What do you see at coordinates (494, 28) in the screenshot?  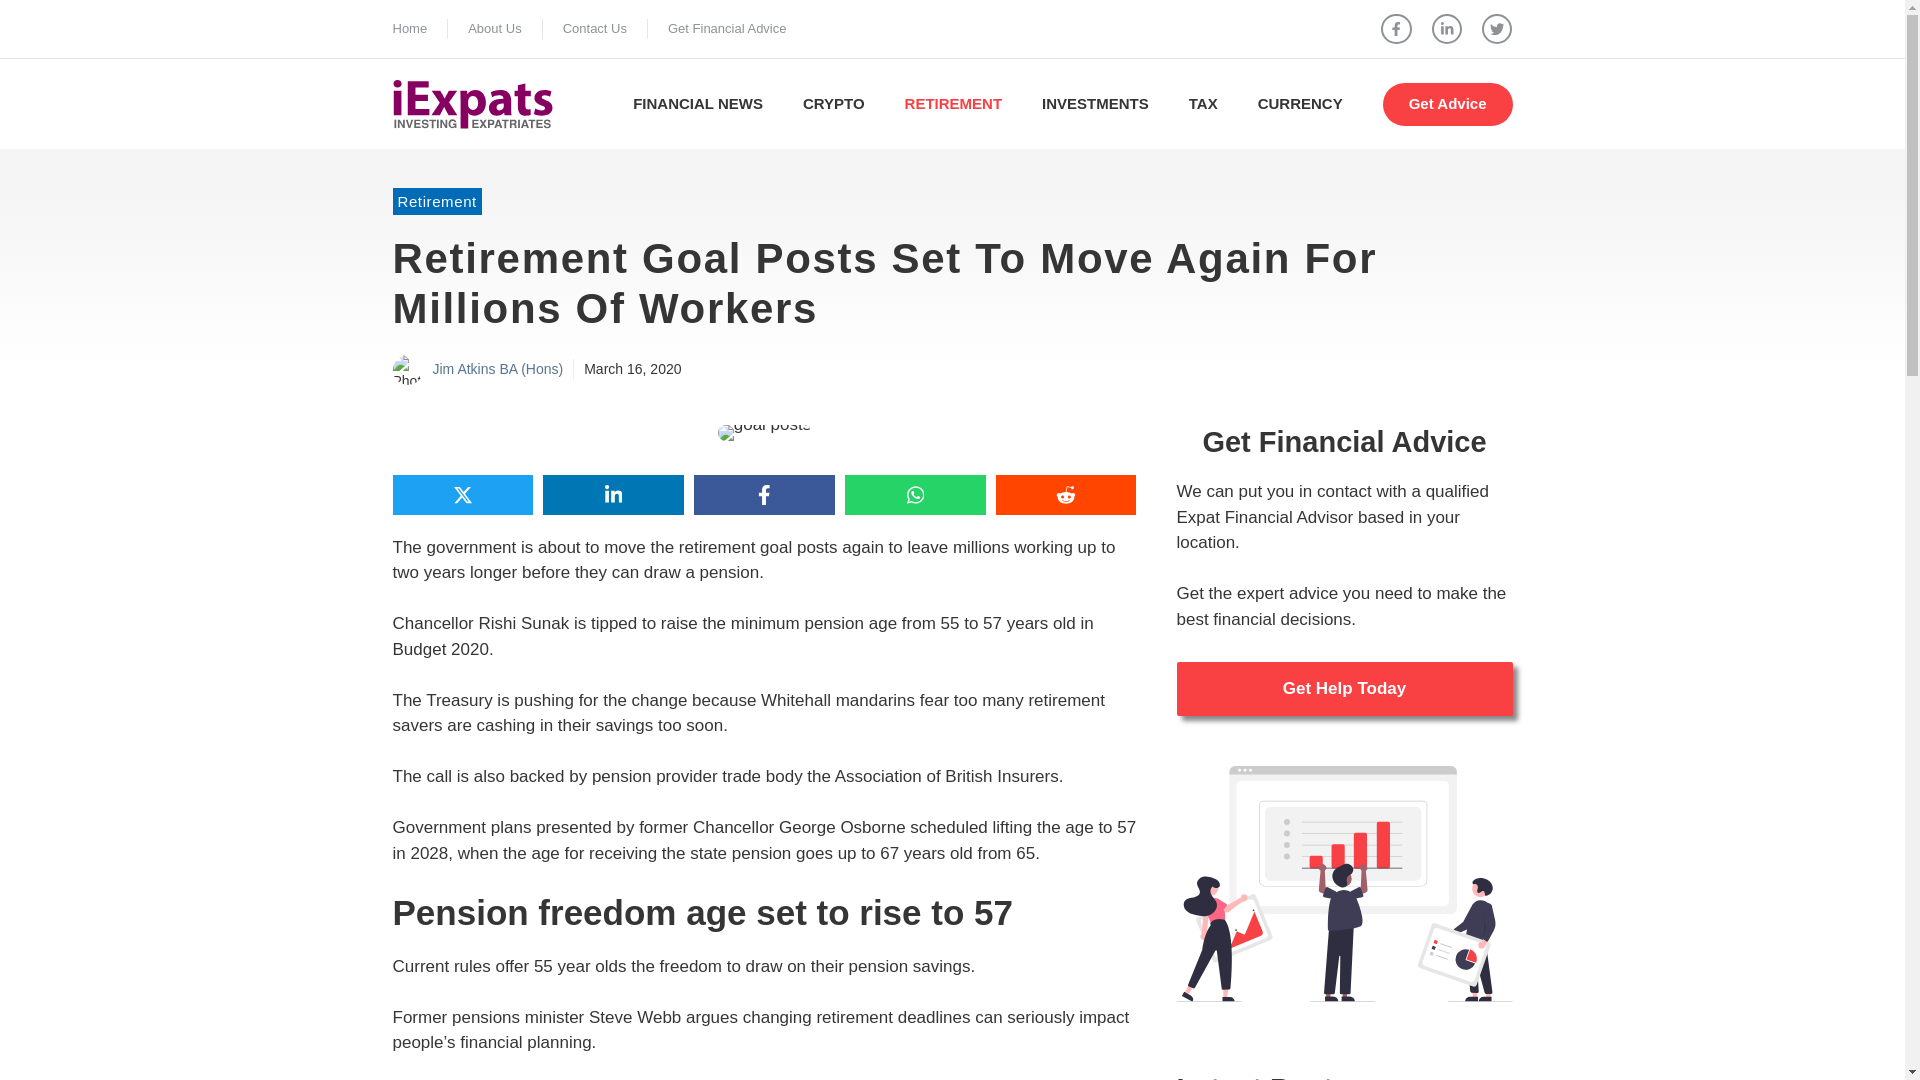 I see `About Us` at bounding box center [494, 28].